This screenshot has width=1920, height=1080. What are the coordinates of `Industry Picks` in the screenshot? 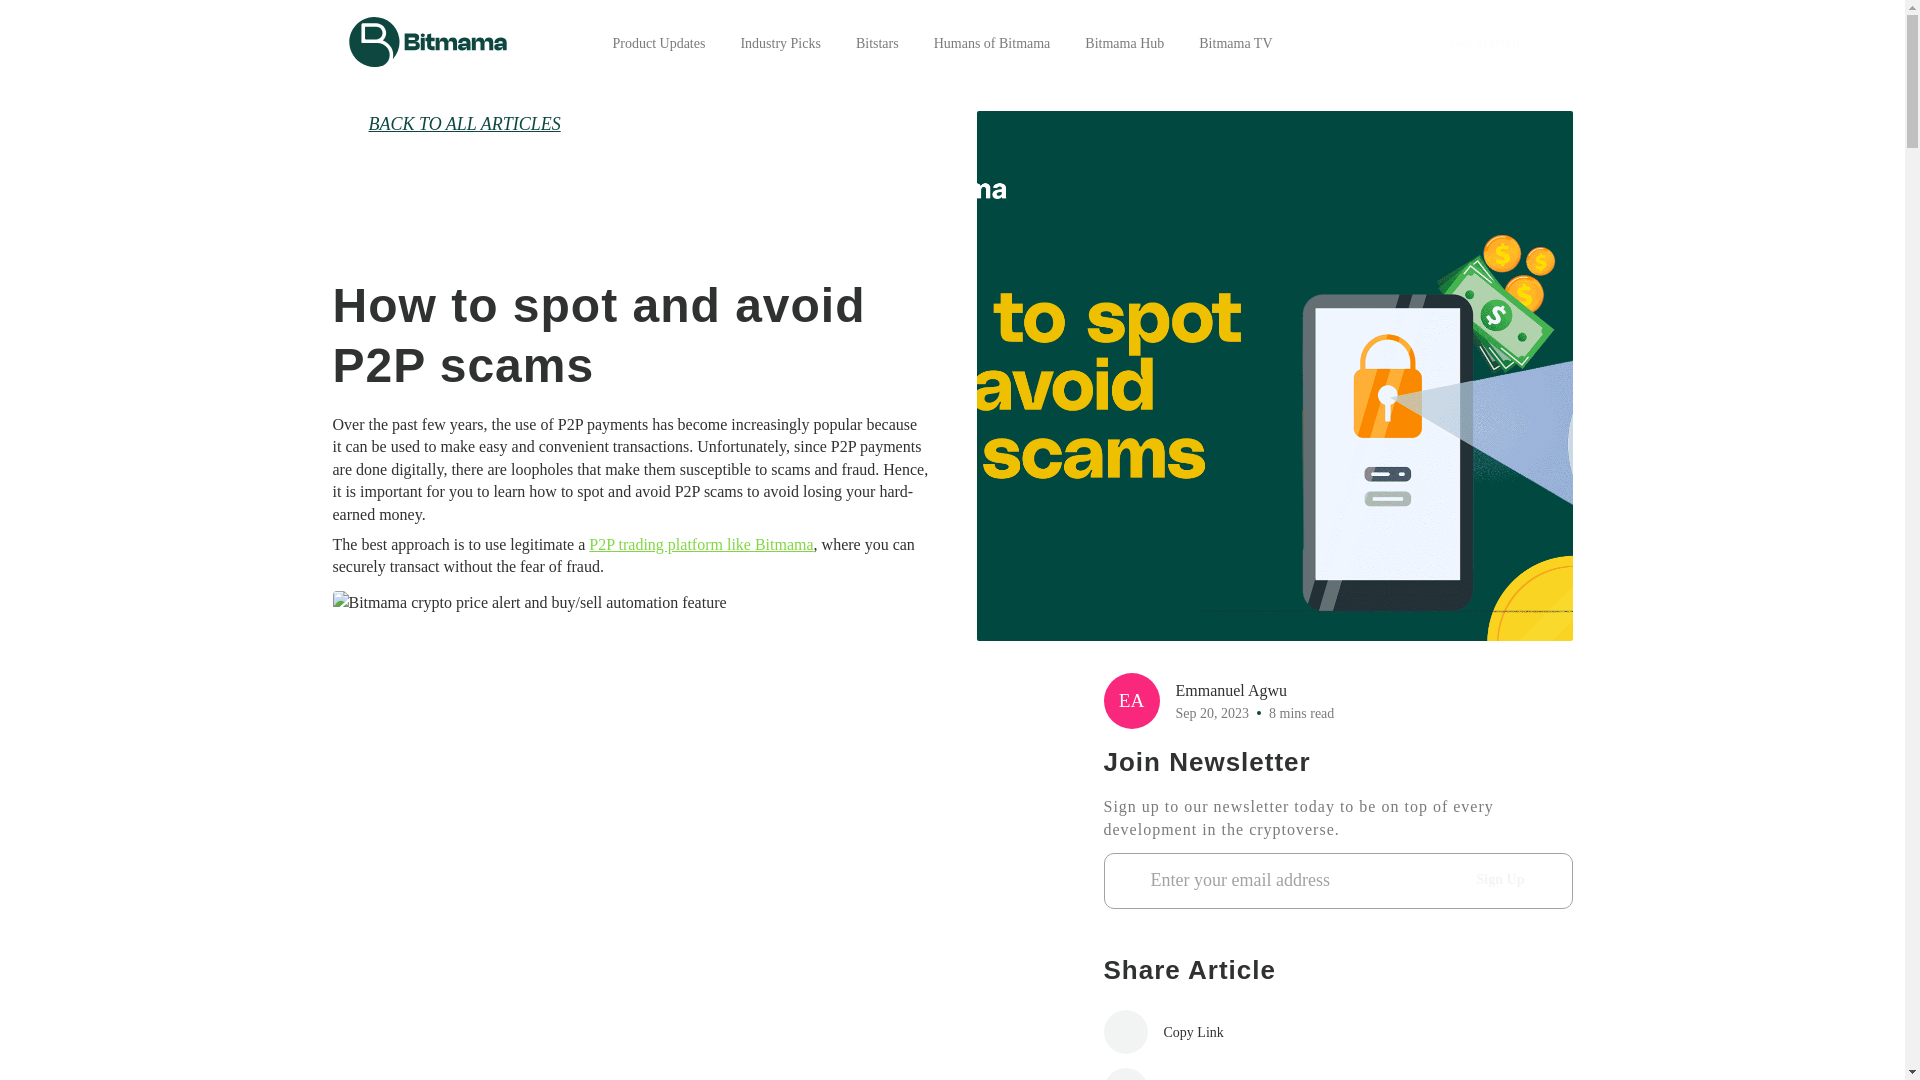 It's located at (780, 42).